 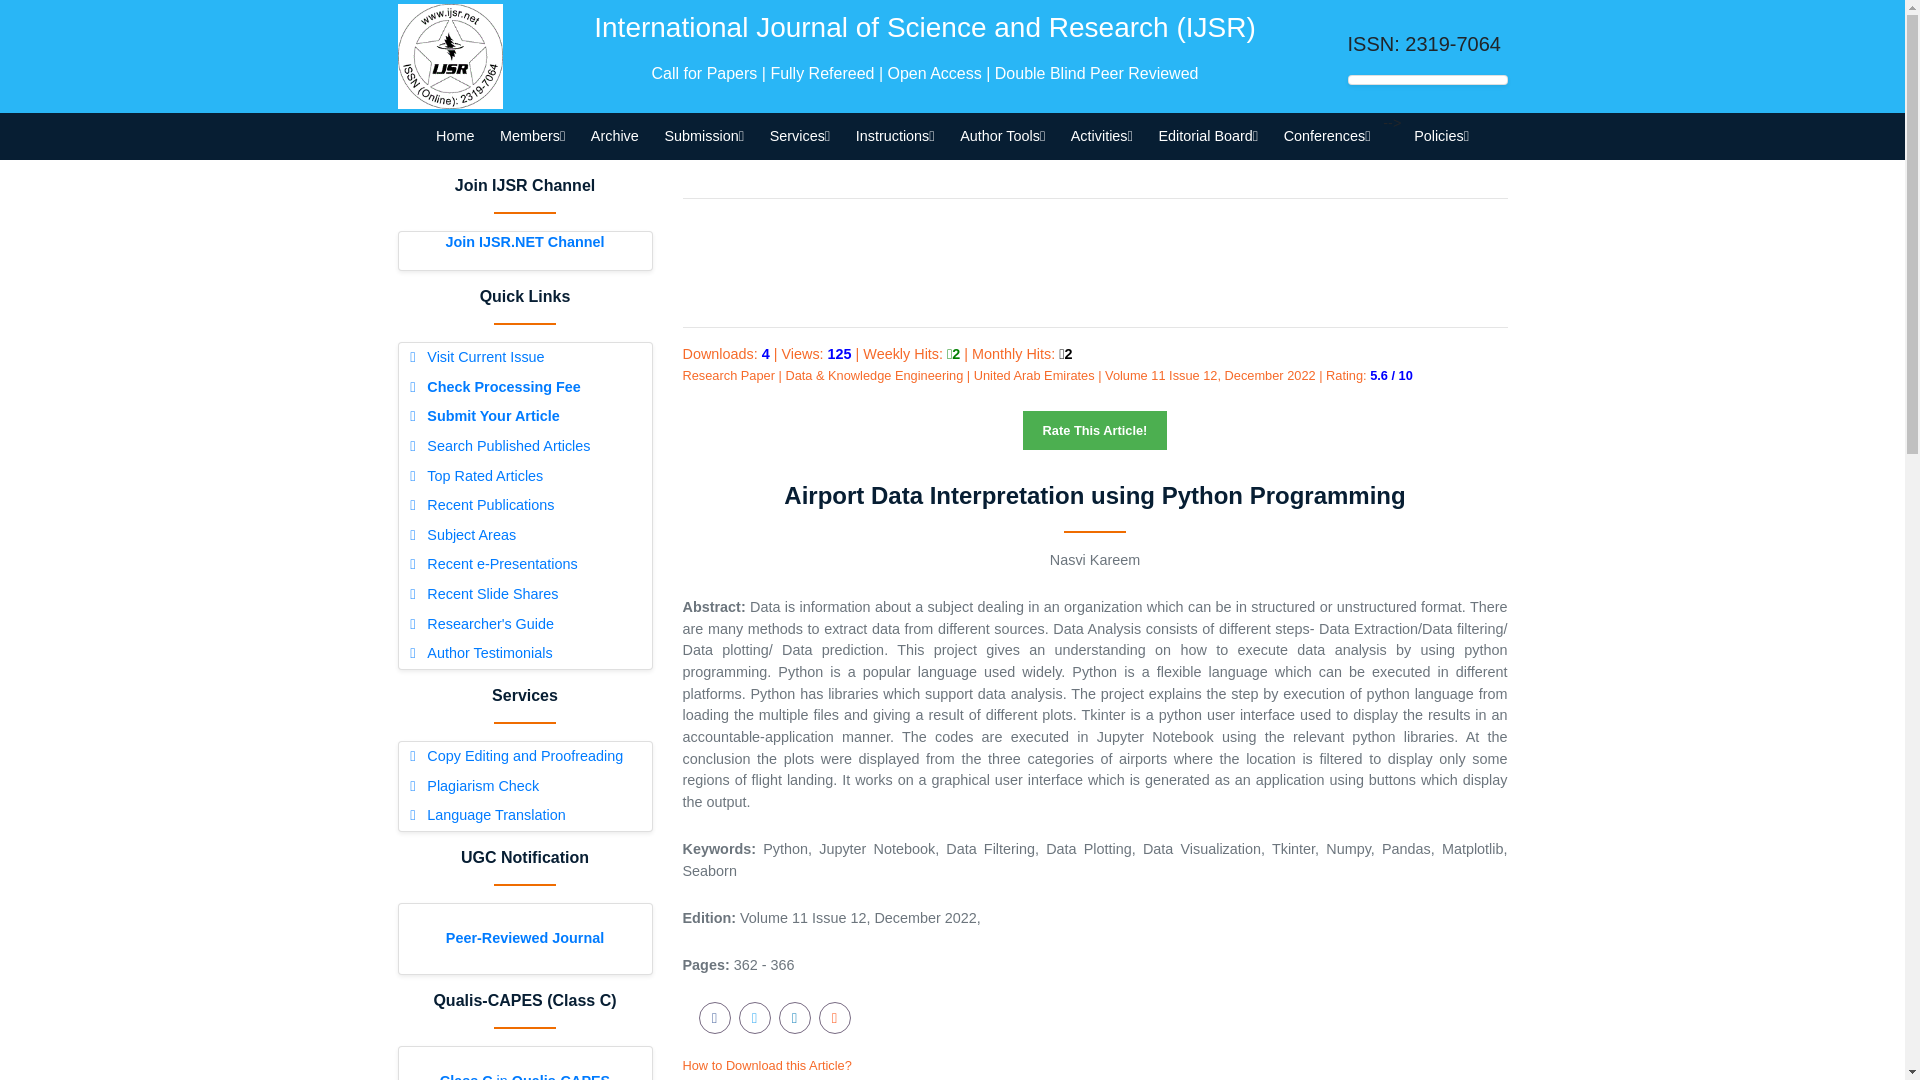 I want to click on Submission, so click(x=704, y=136).